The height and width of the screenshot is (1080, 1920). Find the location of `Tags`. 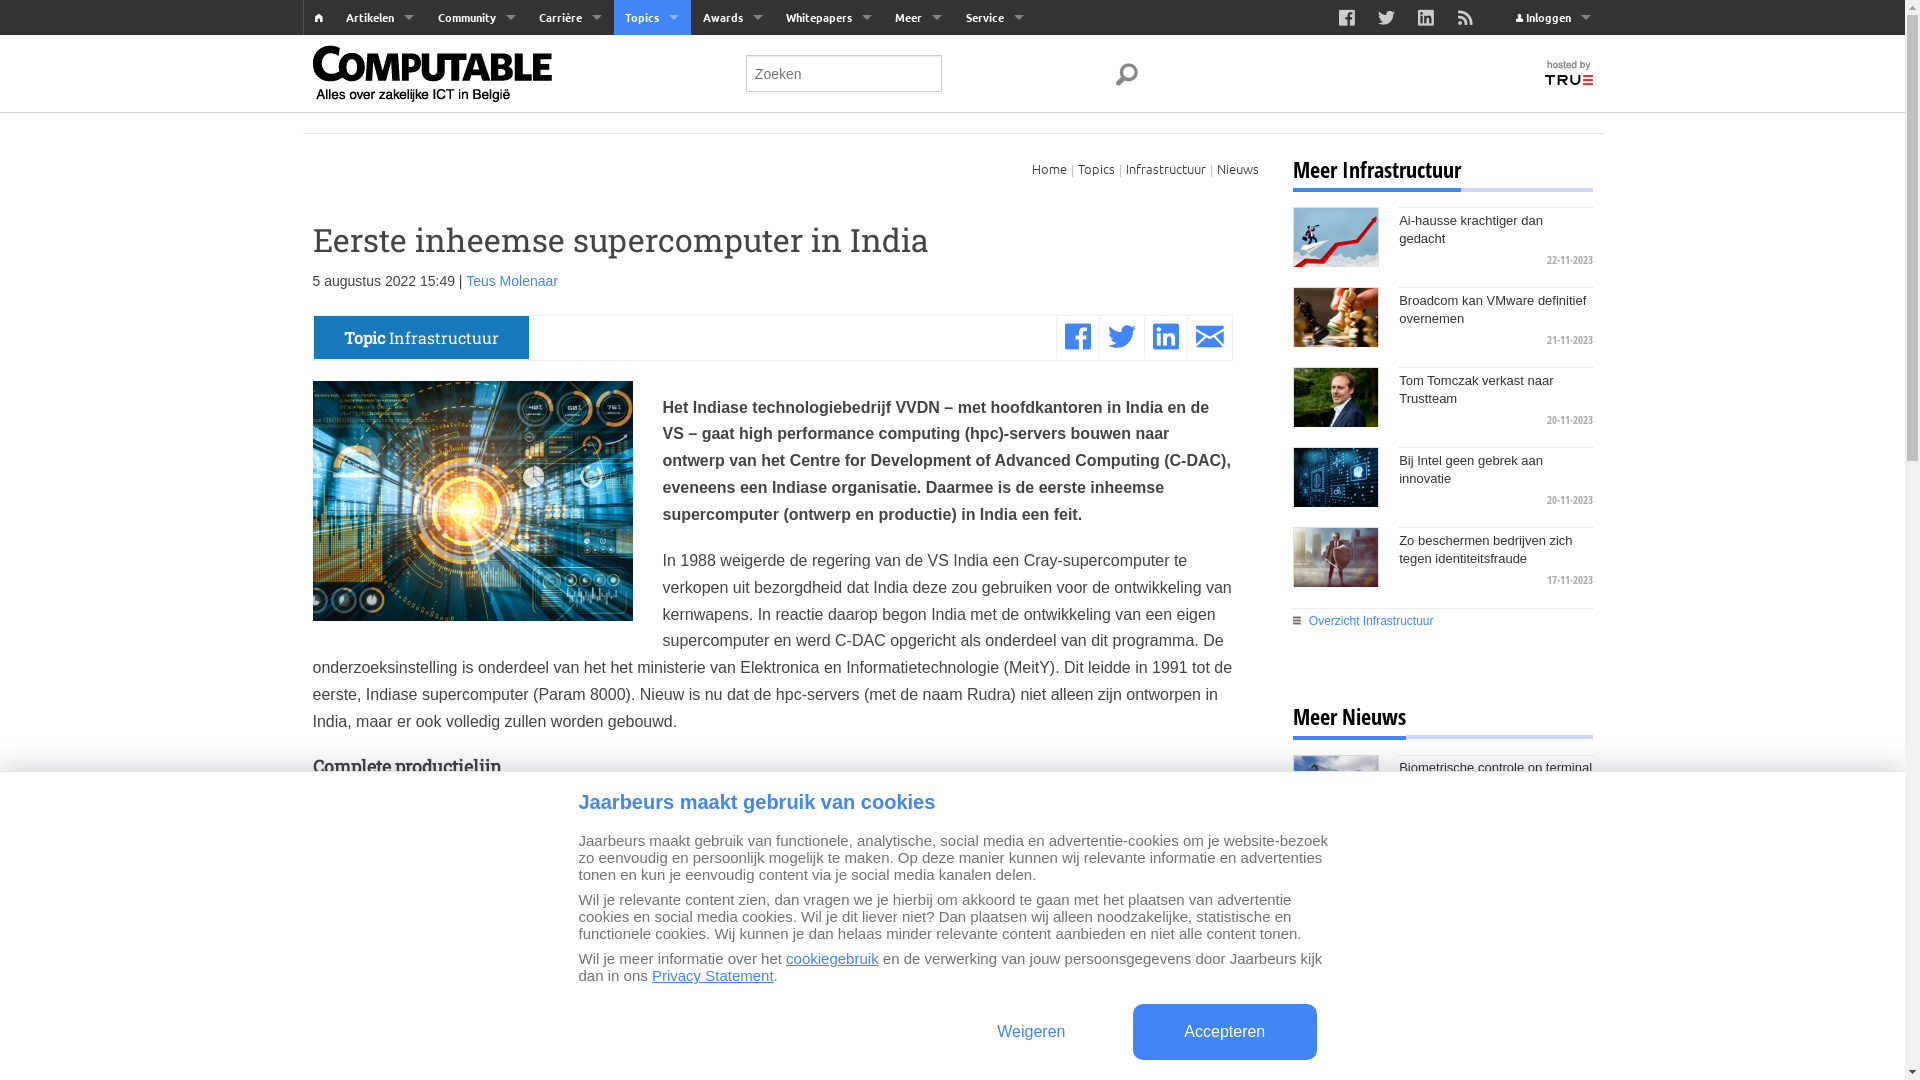

Tags is located at coordinates (380, 269).